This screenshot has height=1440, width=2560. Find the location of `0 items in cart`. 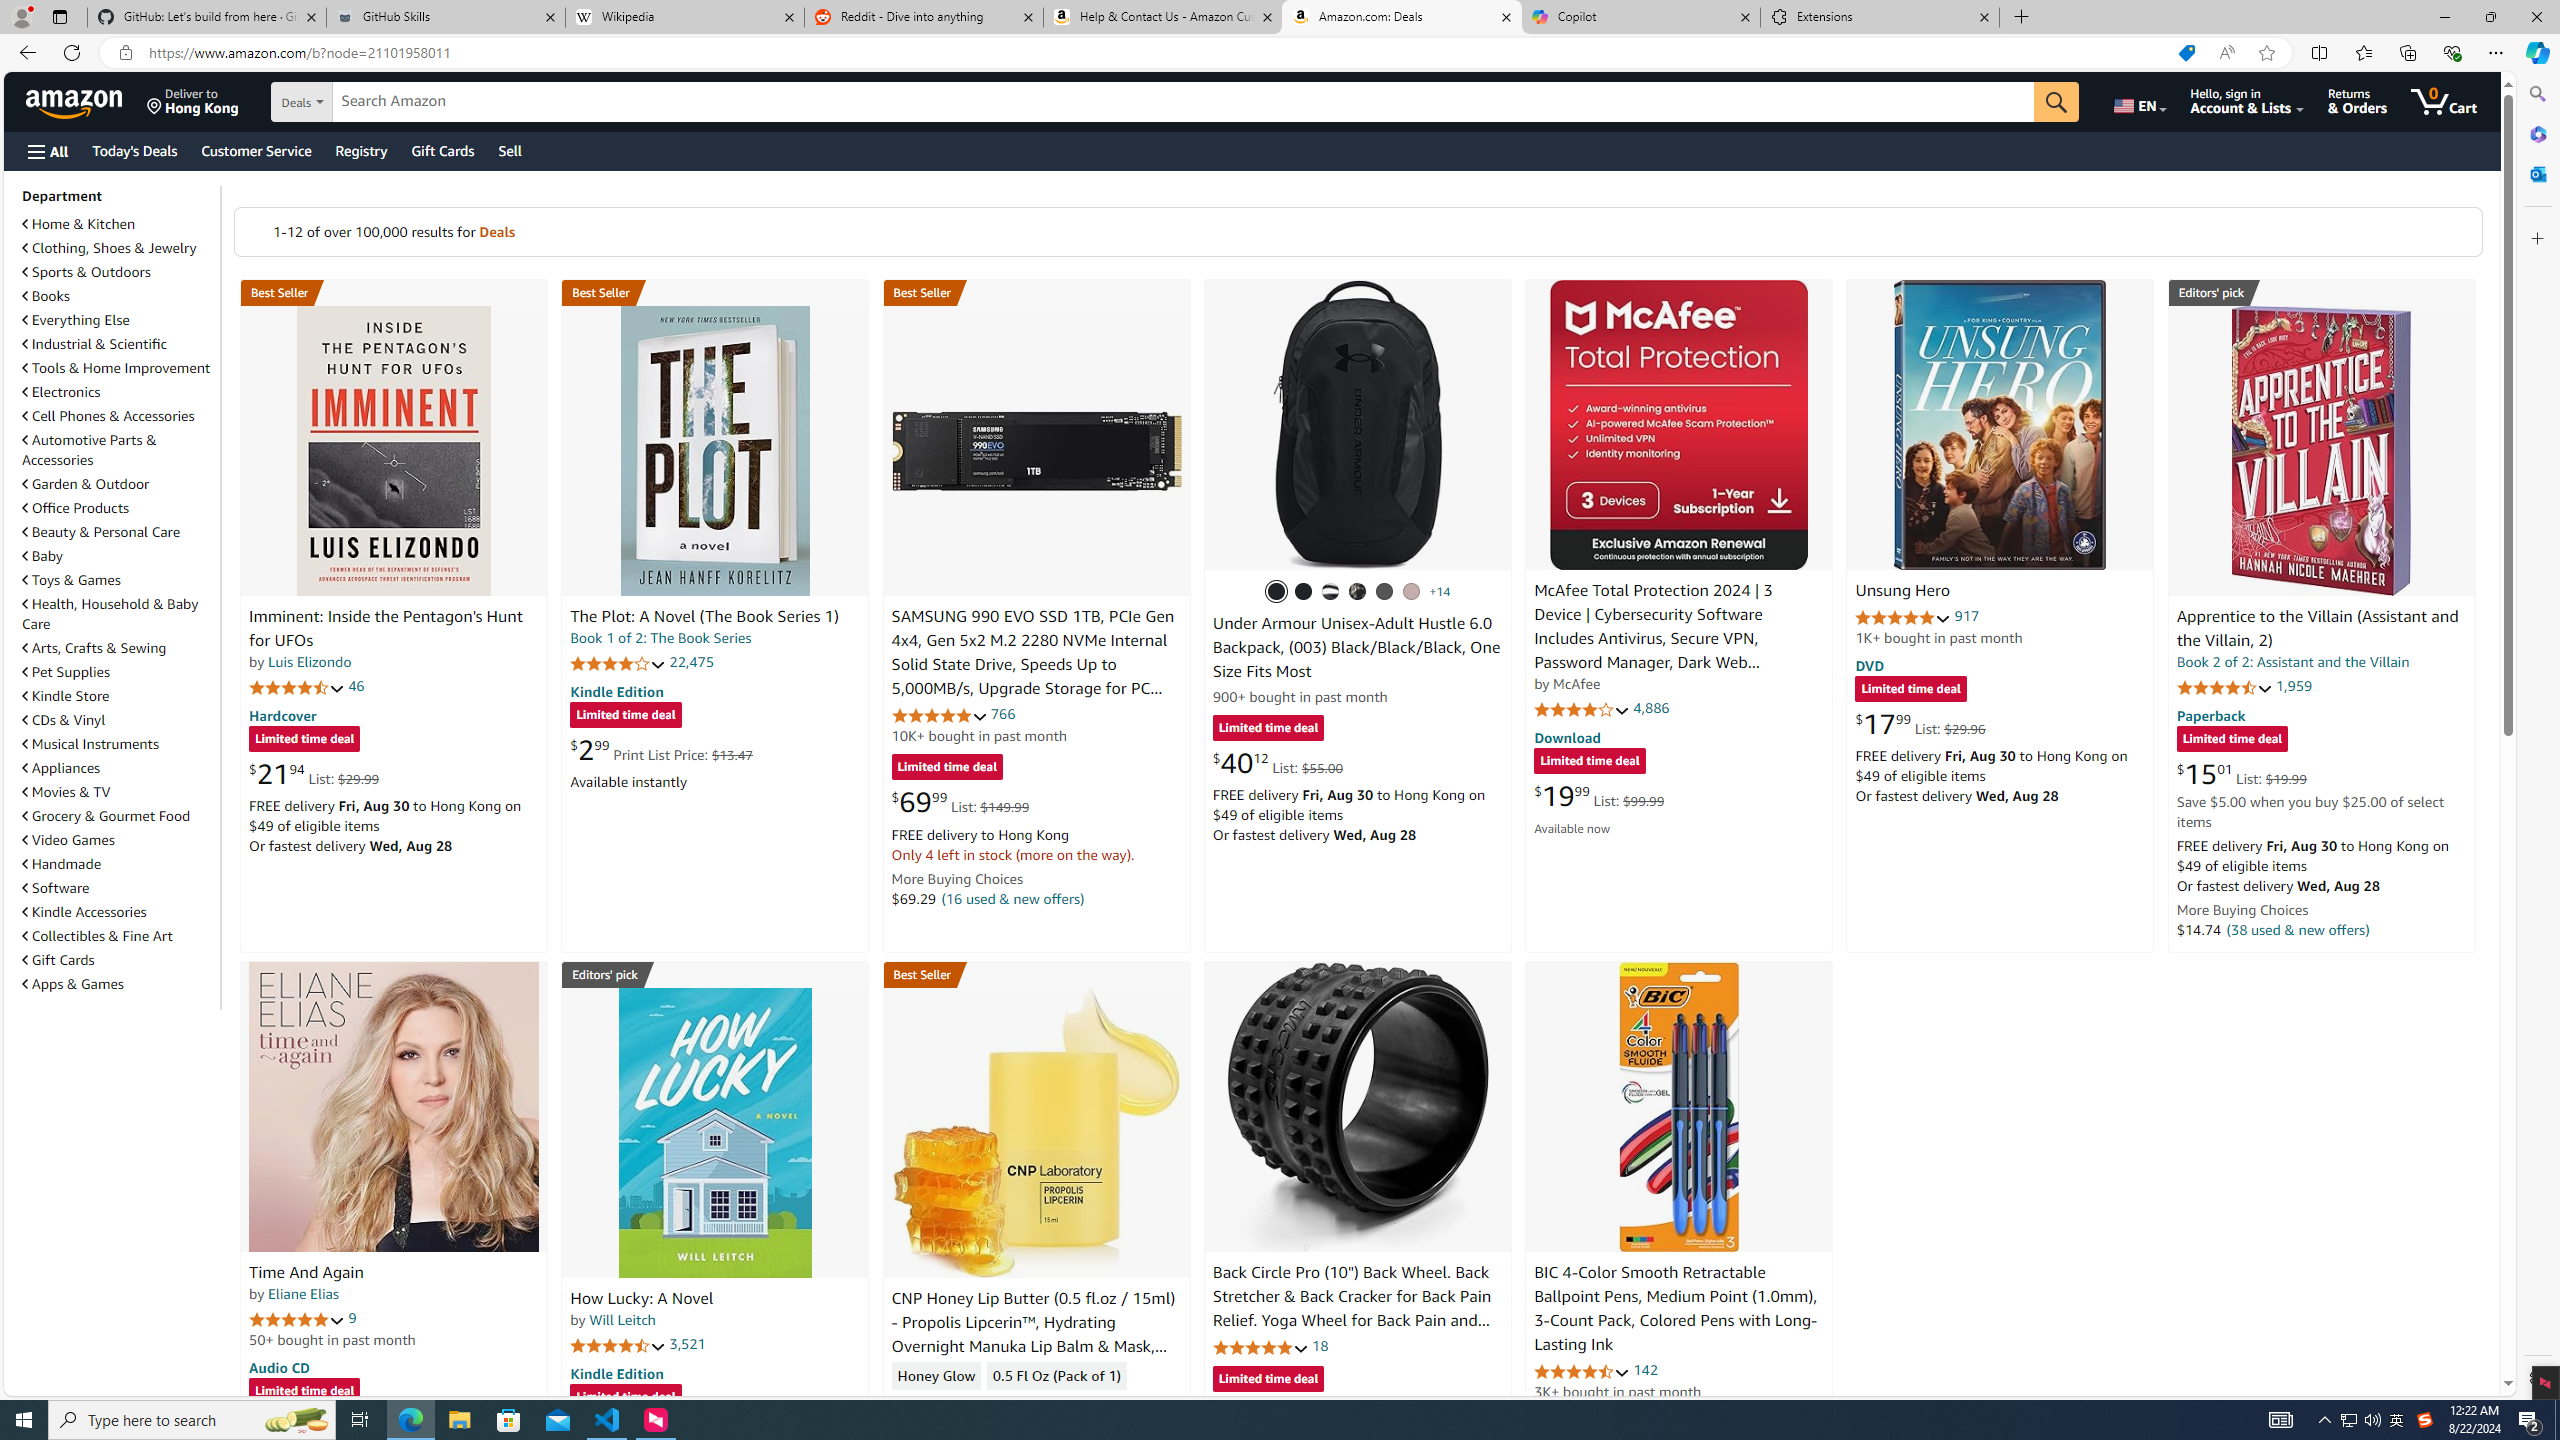

0 items in cart is located at coordinates (2443, 101).